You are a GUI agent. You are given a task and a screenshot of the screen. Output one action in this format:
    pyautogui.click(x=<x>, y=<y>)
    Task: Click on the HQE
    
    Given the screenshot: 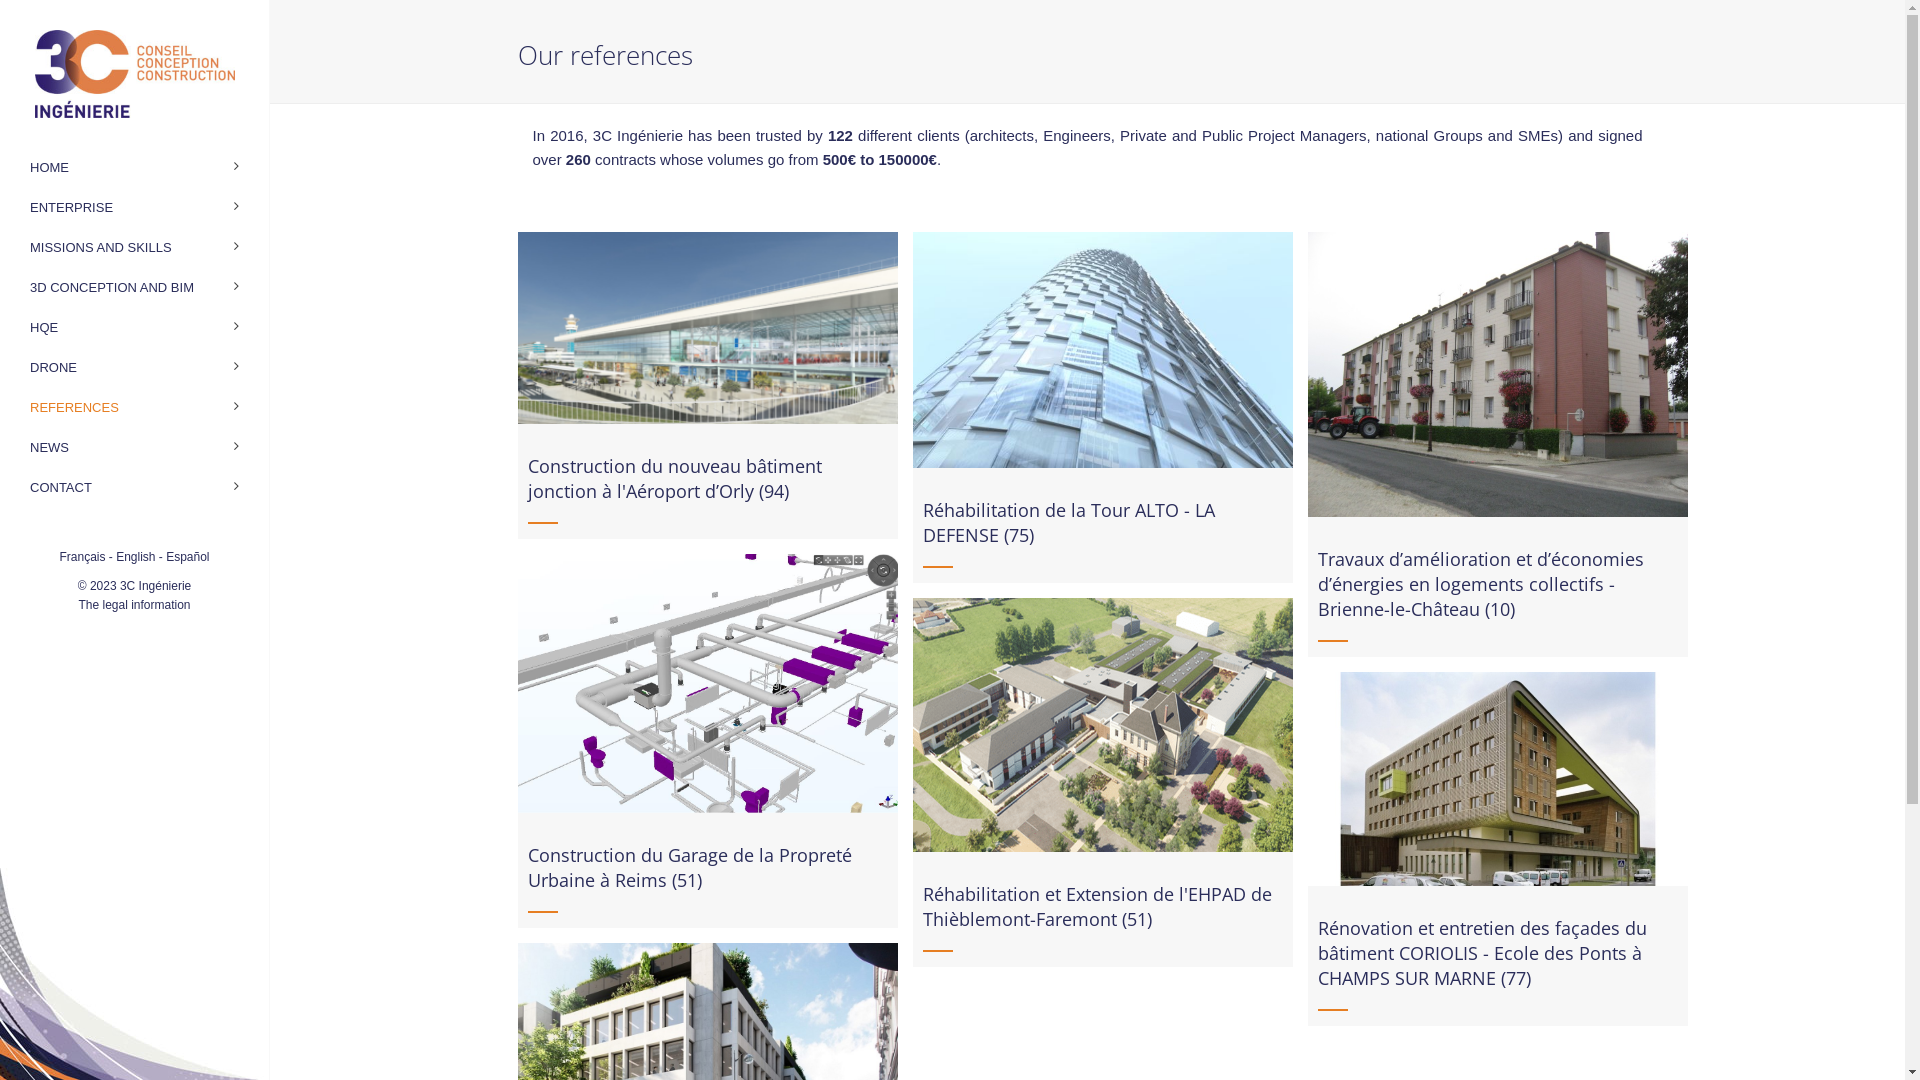 What is the action you would take?
    pyautogui.click(x=134, y=328)
    